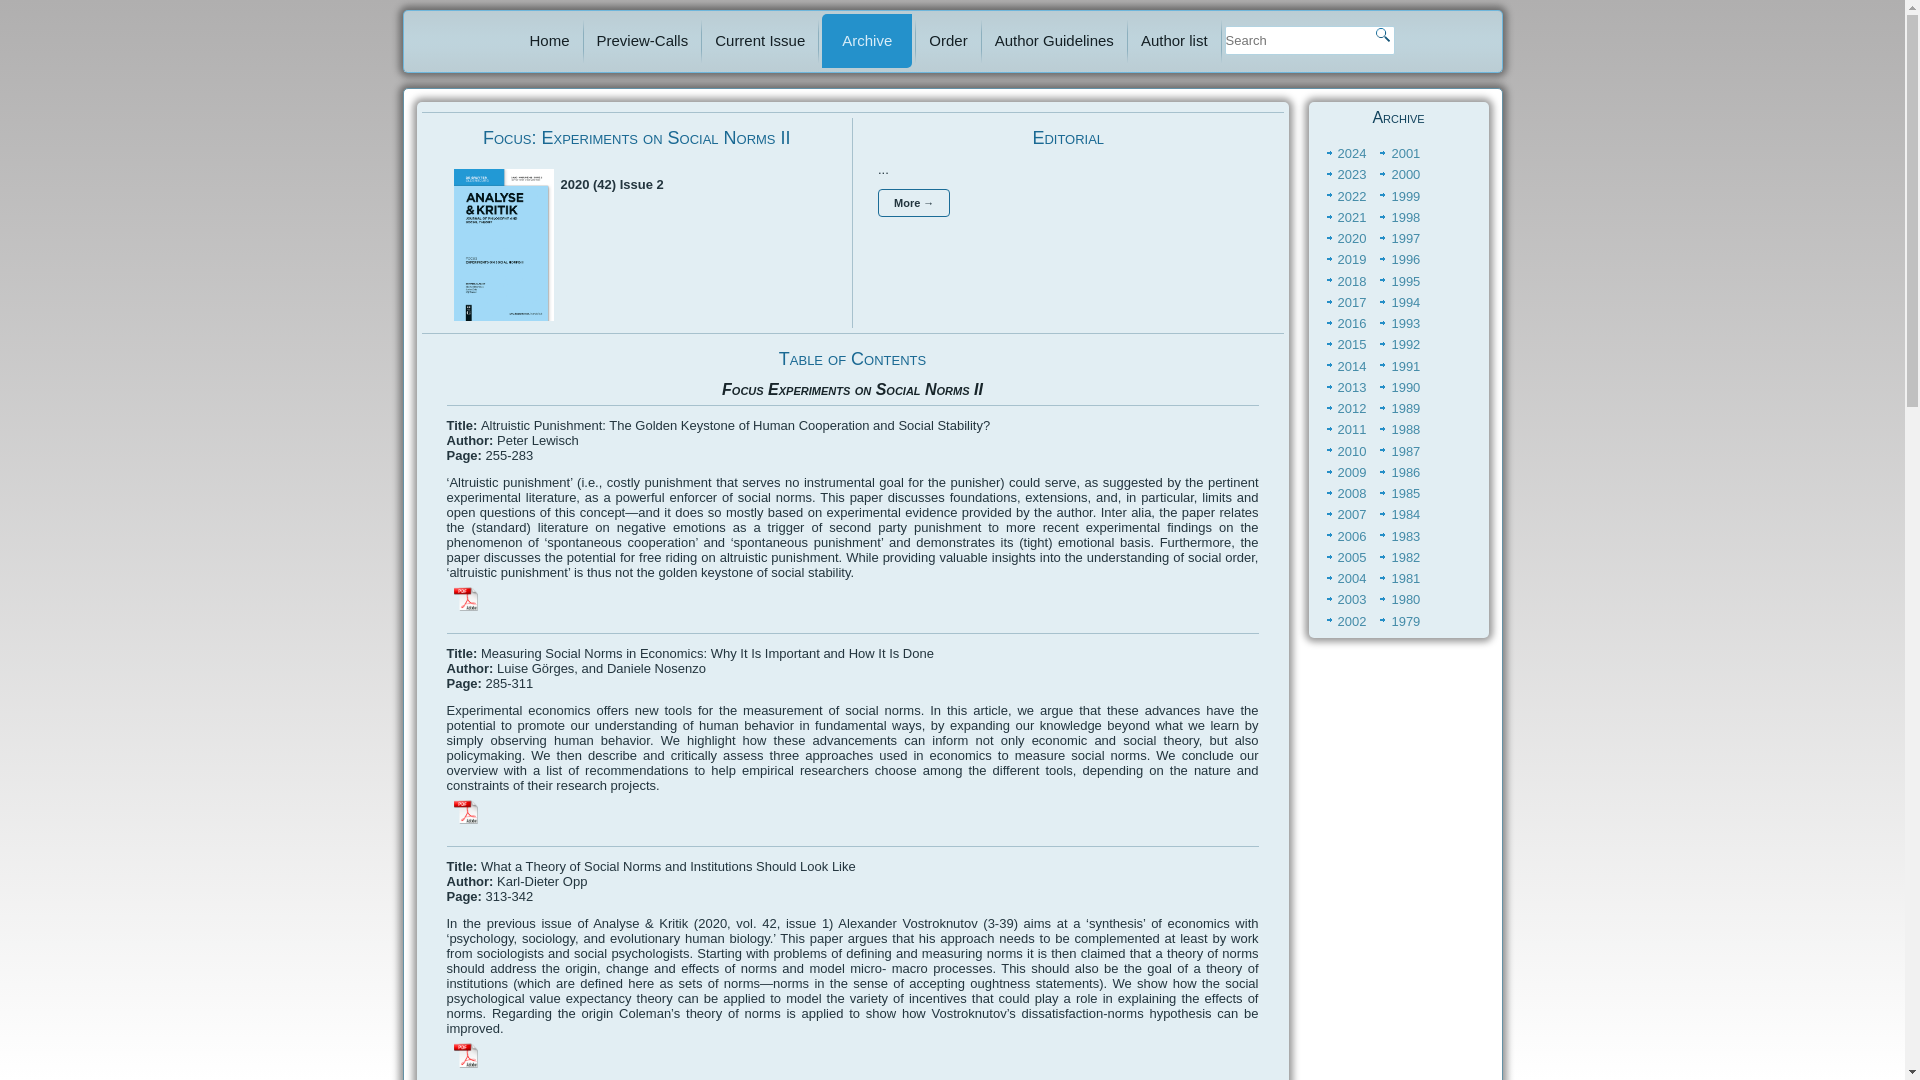  What do you see at coordinates (1352, 408) in the screenshot?
I see `2012` at bounding box center [1352, 408].